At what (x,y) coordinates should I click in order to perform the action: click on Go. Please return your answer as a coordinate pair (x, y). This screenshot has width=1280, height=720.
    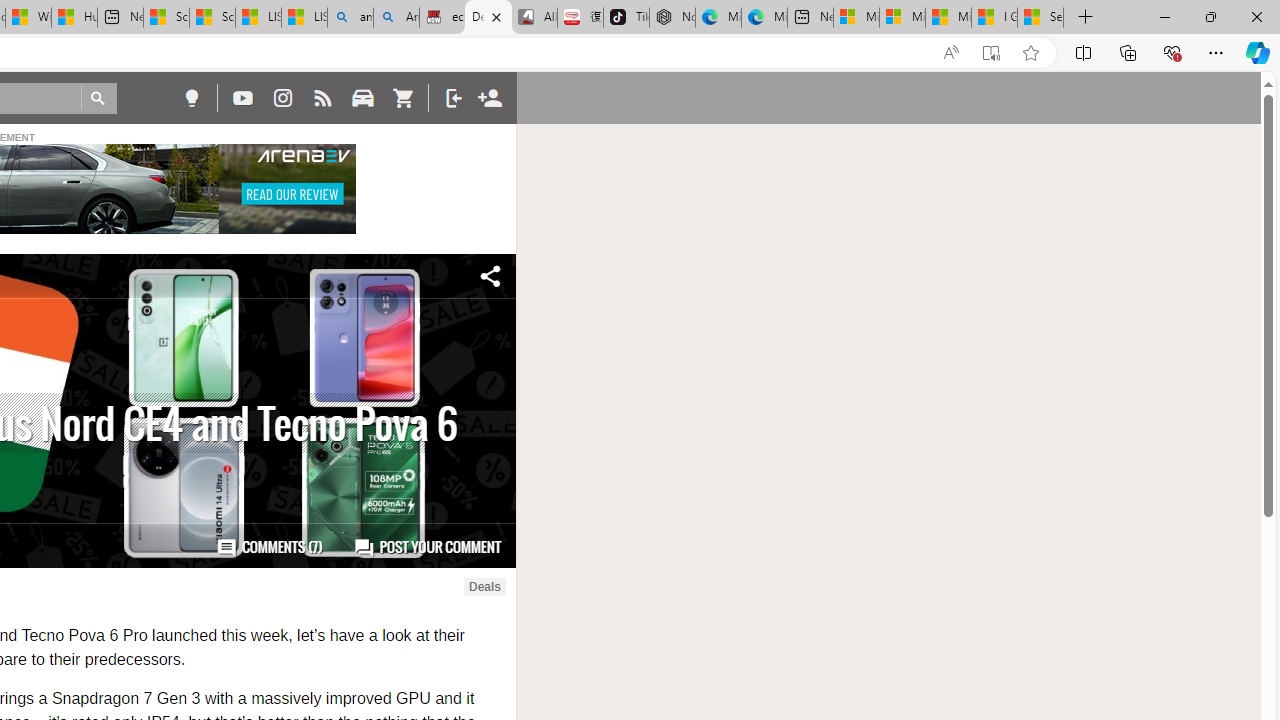
    Looking at the image, I should click on (98, 98).